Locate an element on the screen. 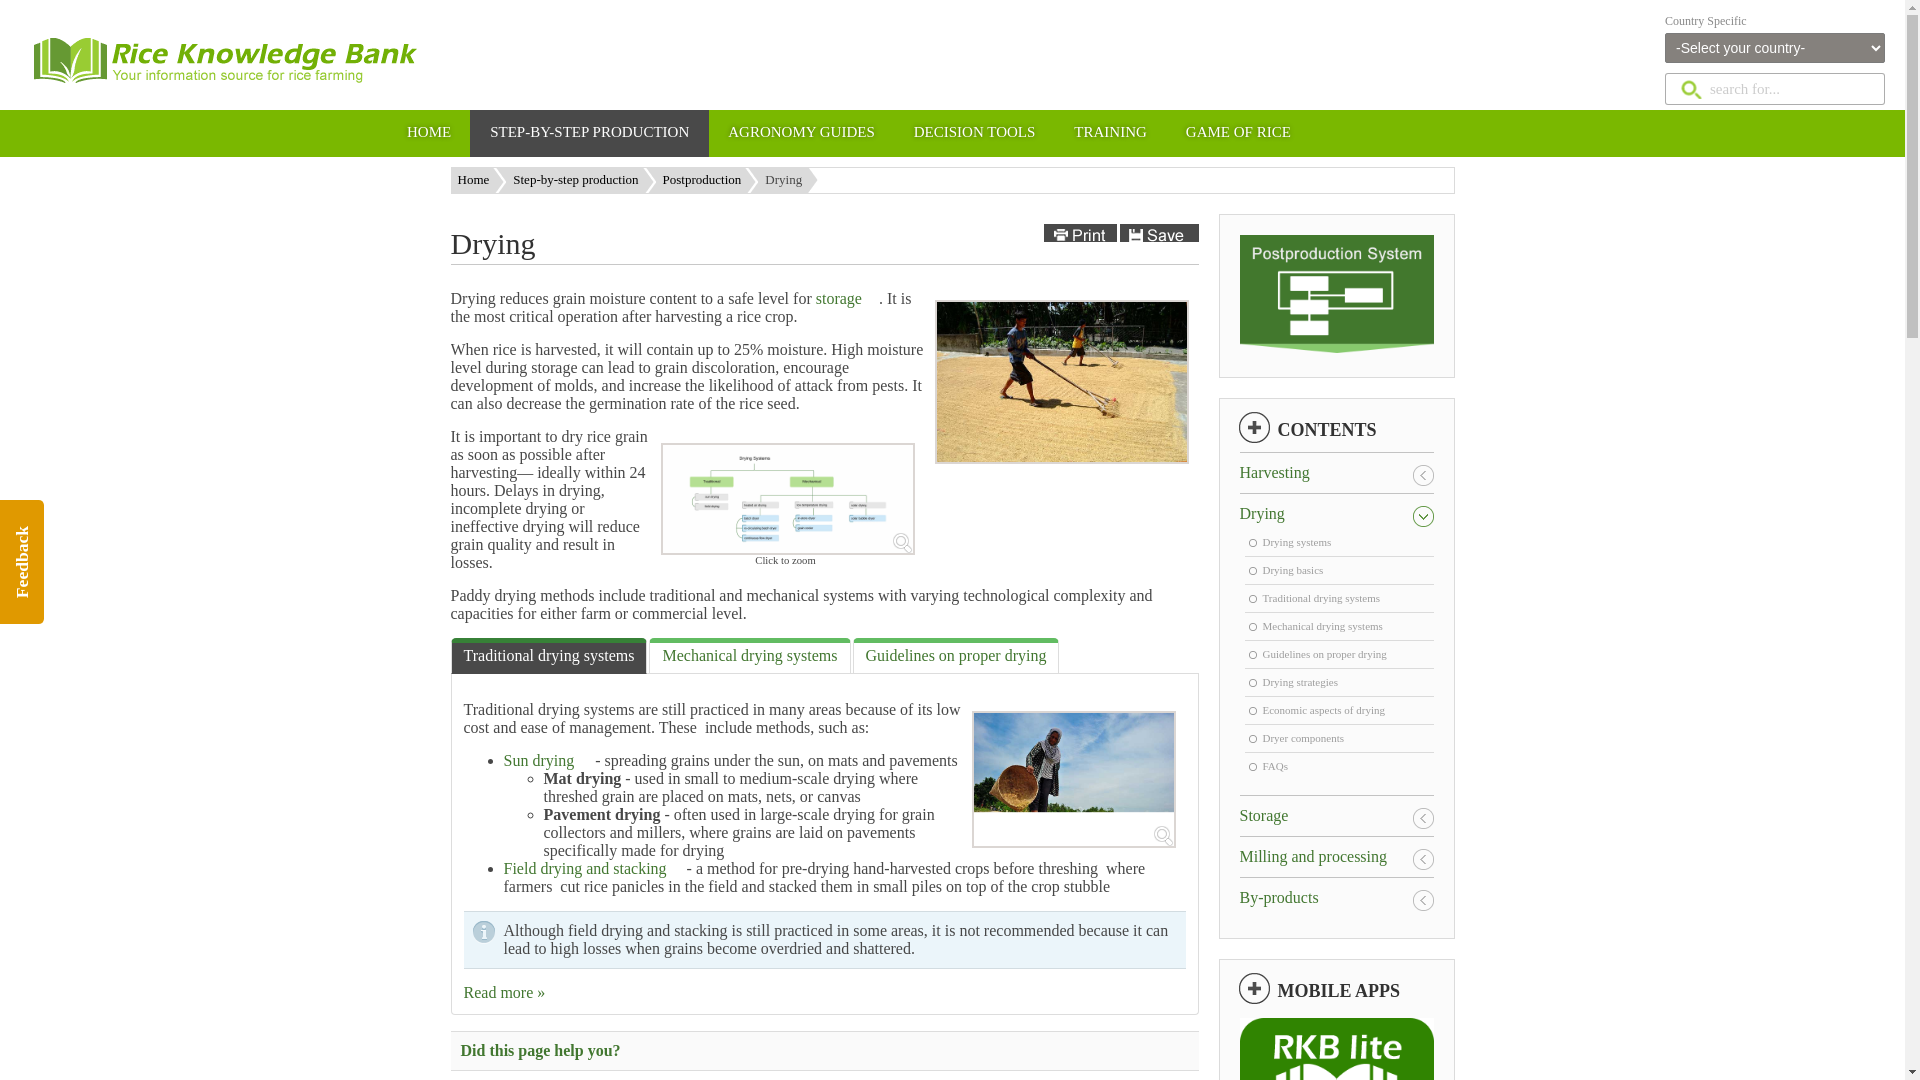  Materials to help trainers is located at coordinates (1110, 133).